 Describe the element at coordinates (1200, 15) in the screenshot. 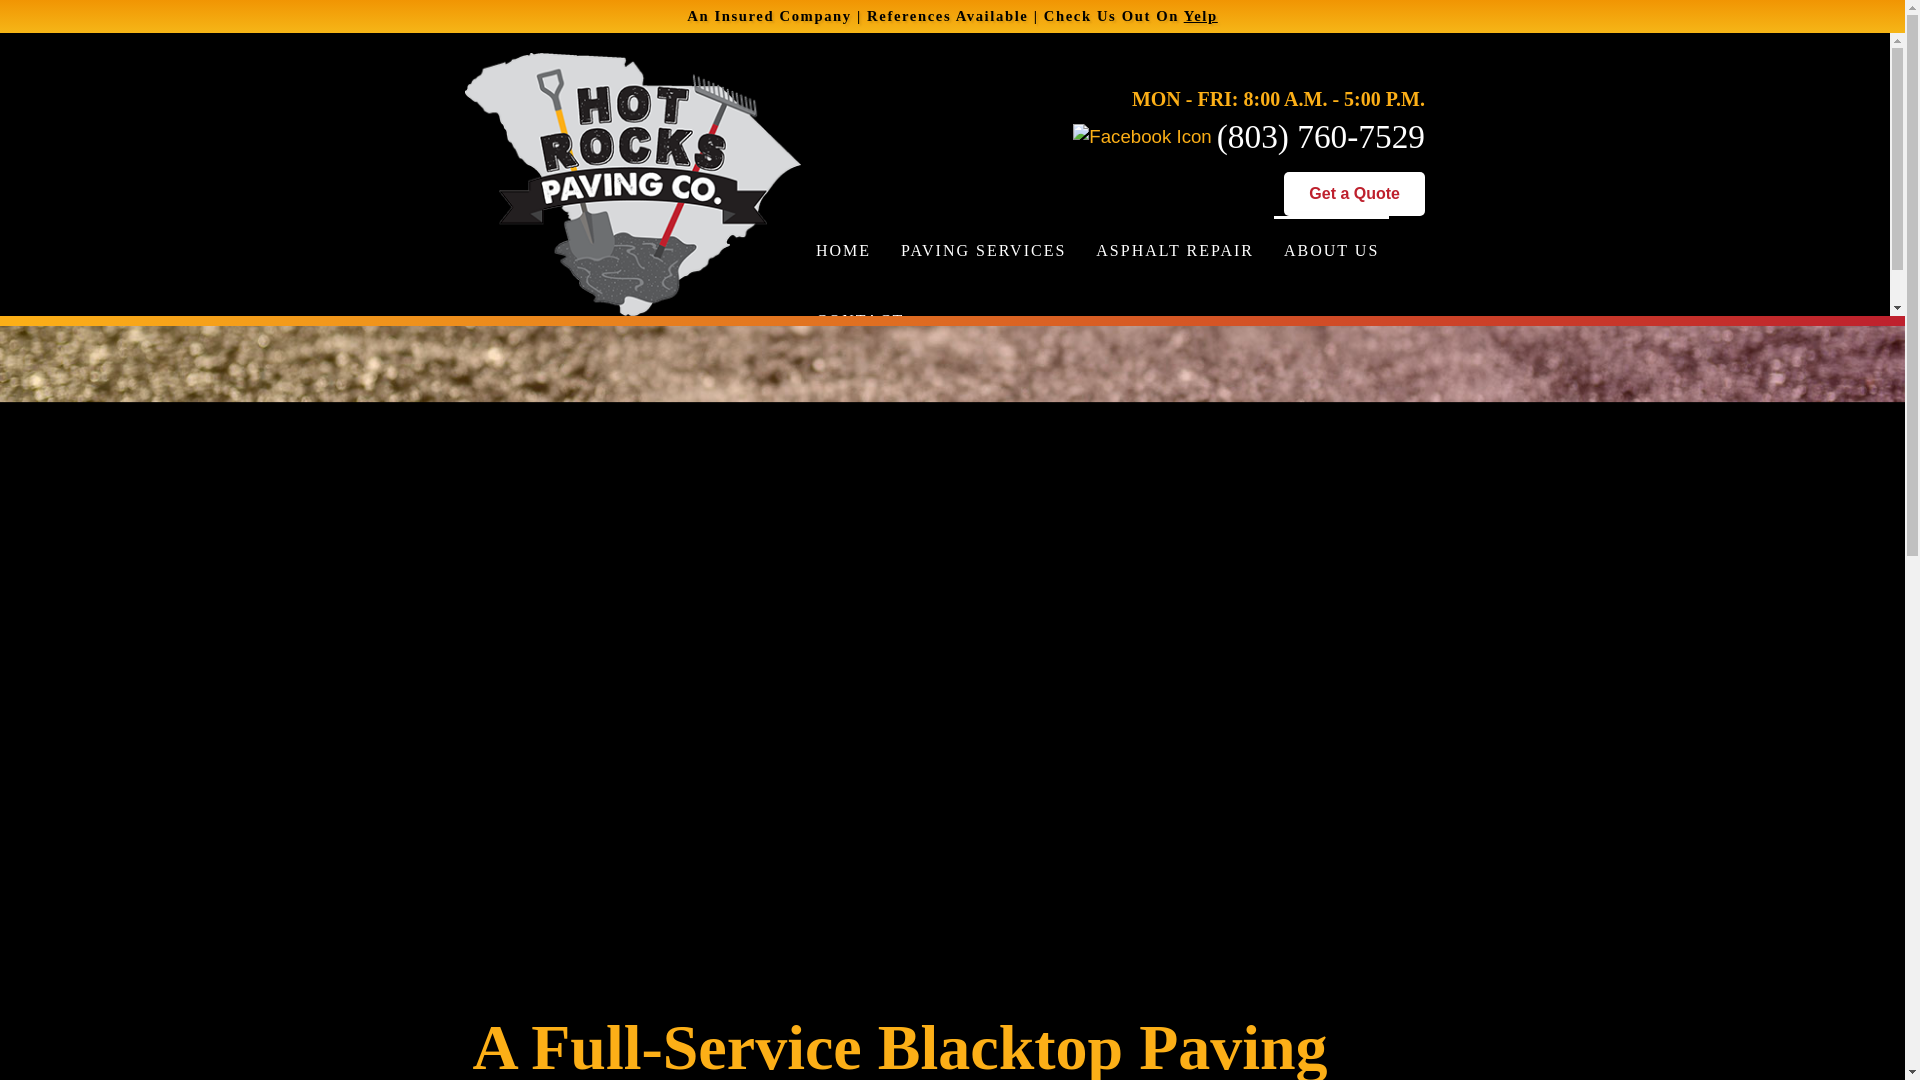

I see `Yelp` at that location.